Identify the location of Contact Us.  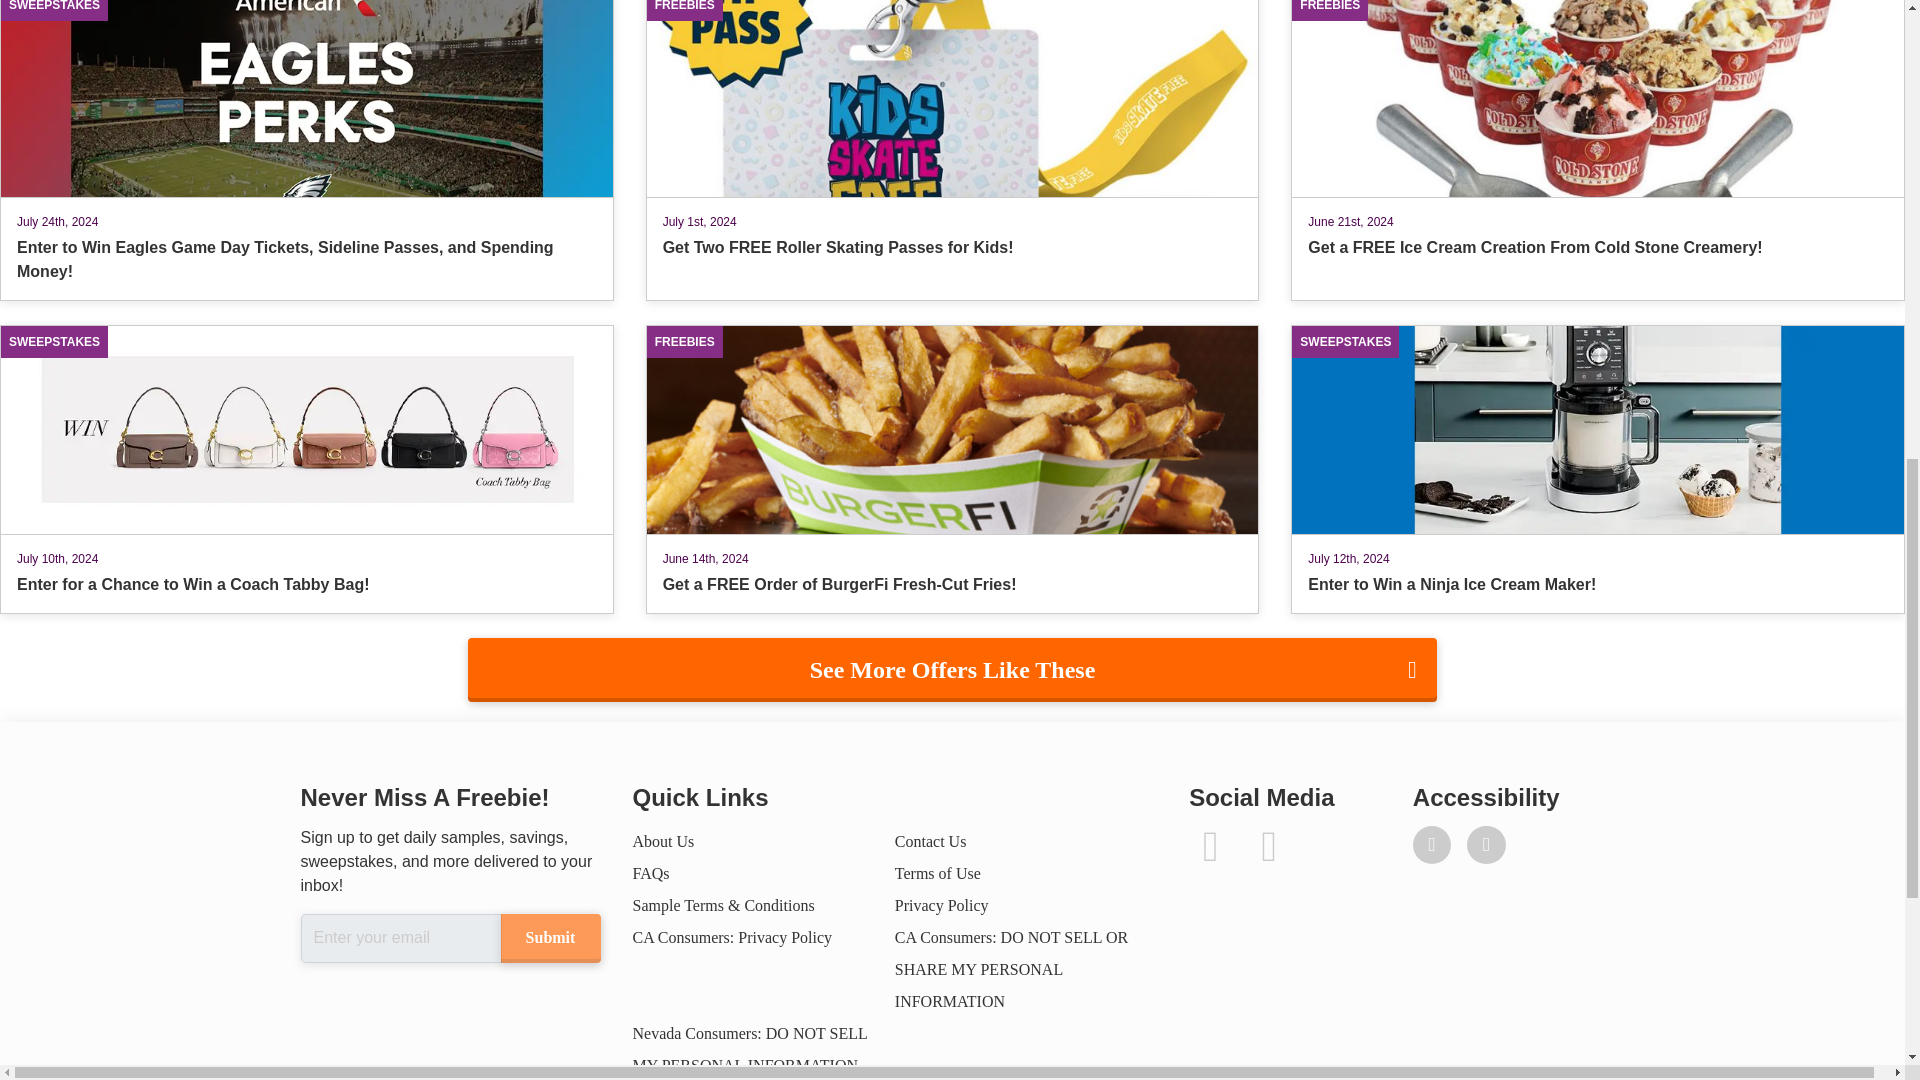
(930, 840).